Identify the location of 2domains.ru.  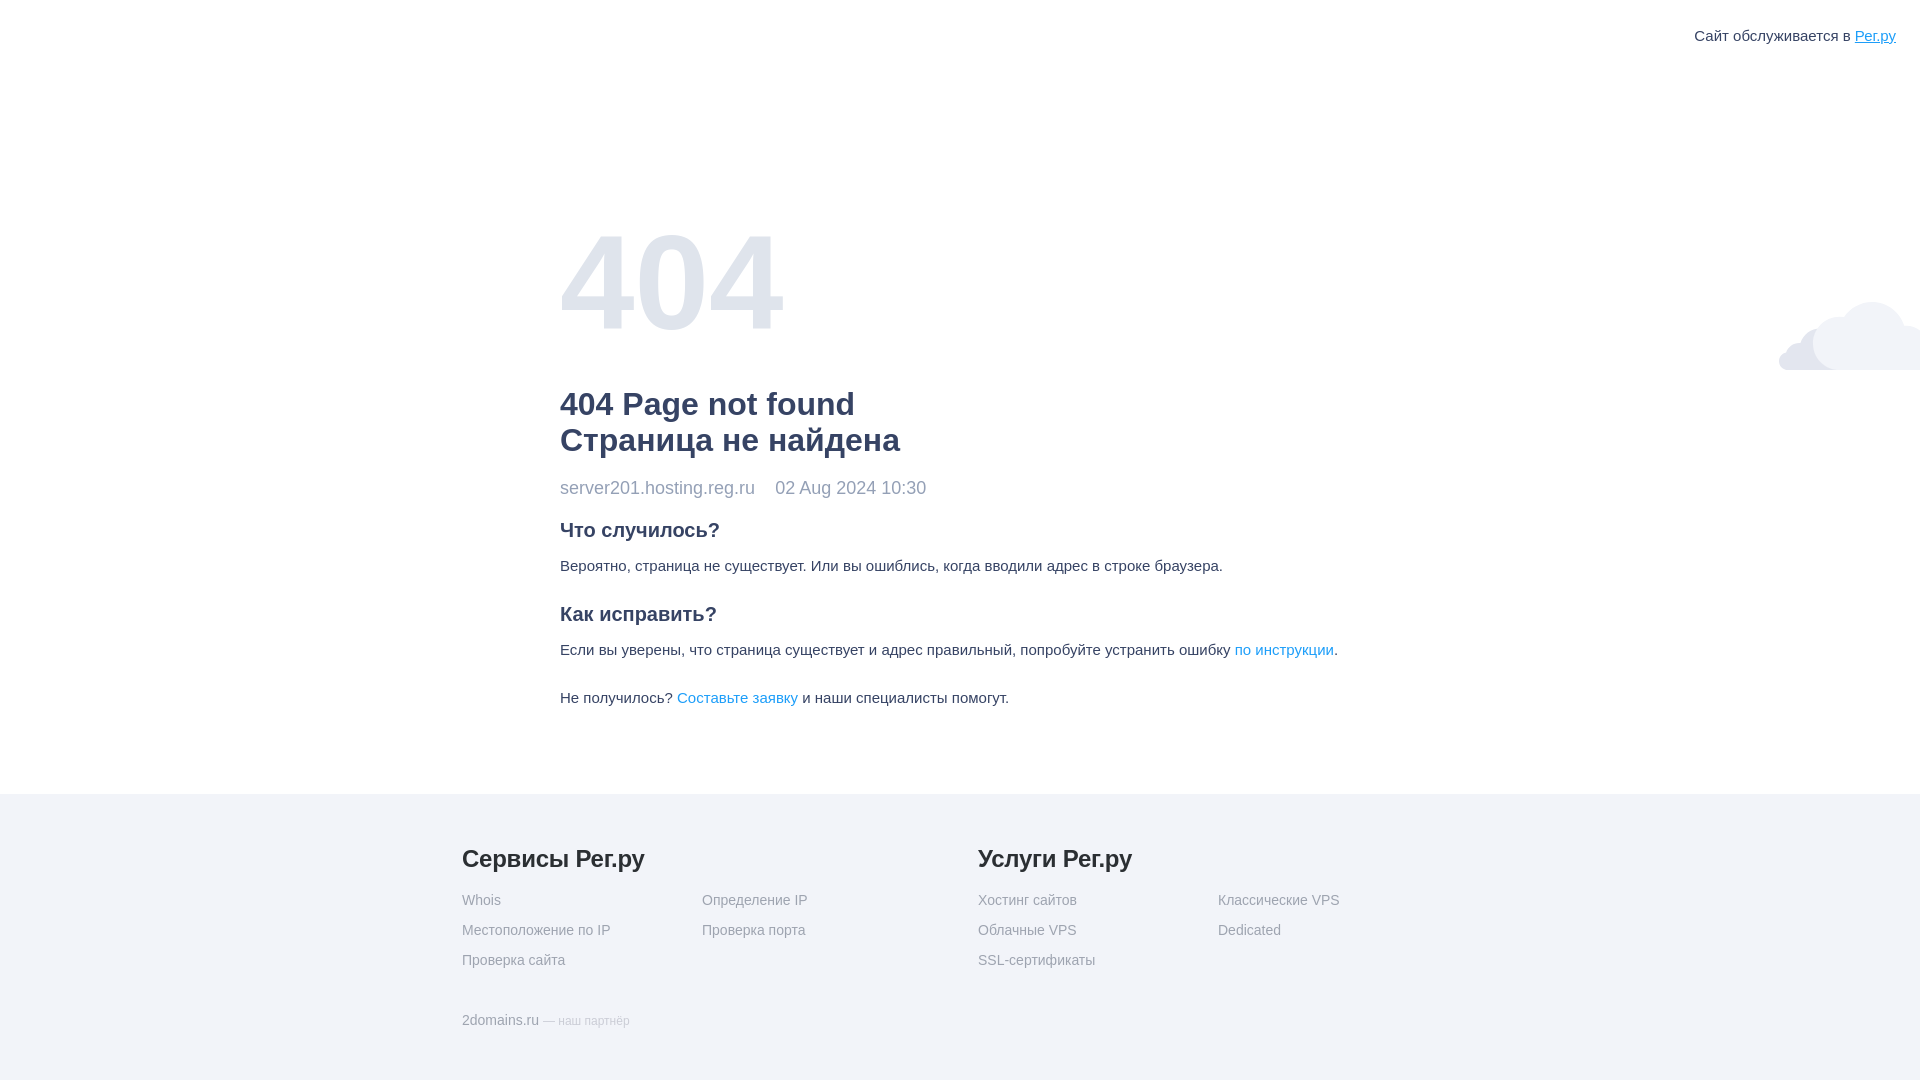
(502, 1020).